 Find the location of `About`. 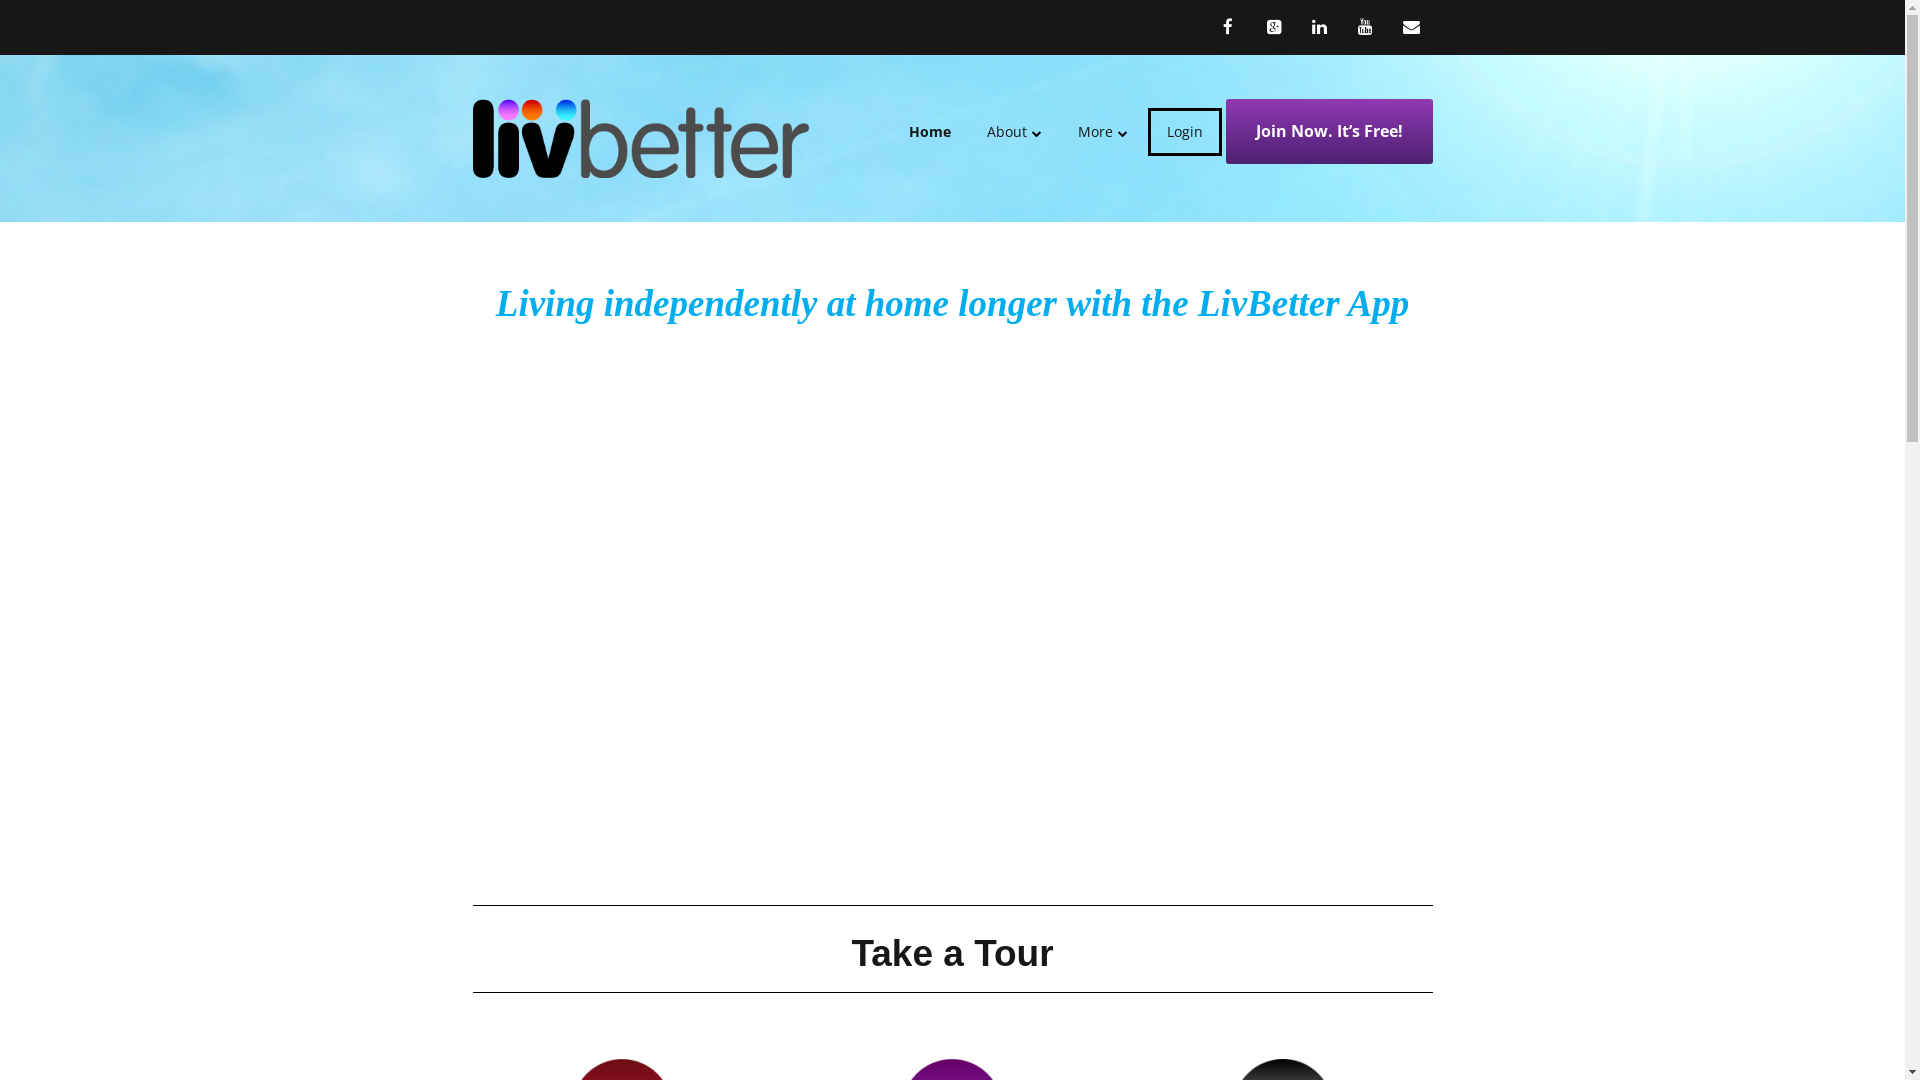

About is located at coordinates (1014, 132).